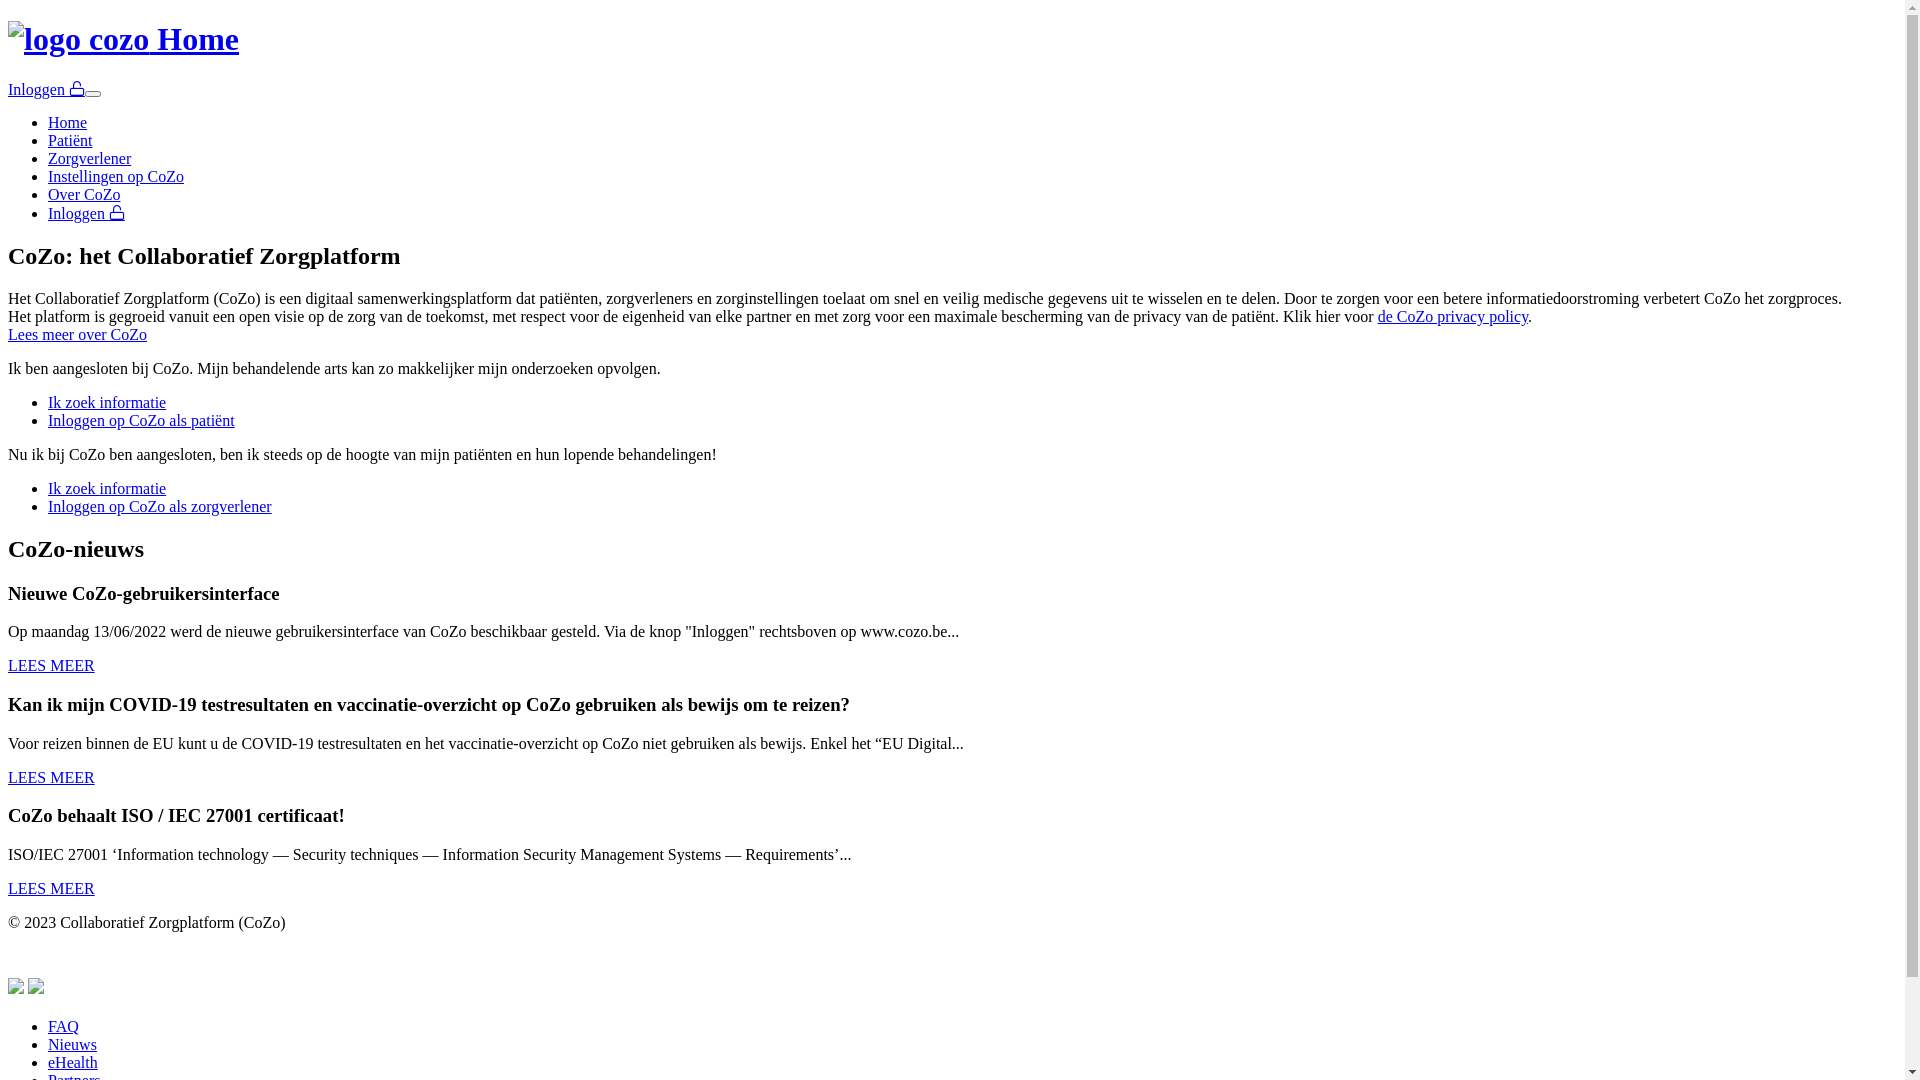 The height and width of the screenshot is (1080, 1920). I want to click on Inloggen, so click(46, 90).